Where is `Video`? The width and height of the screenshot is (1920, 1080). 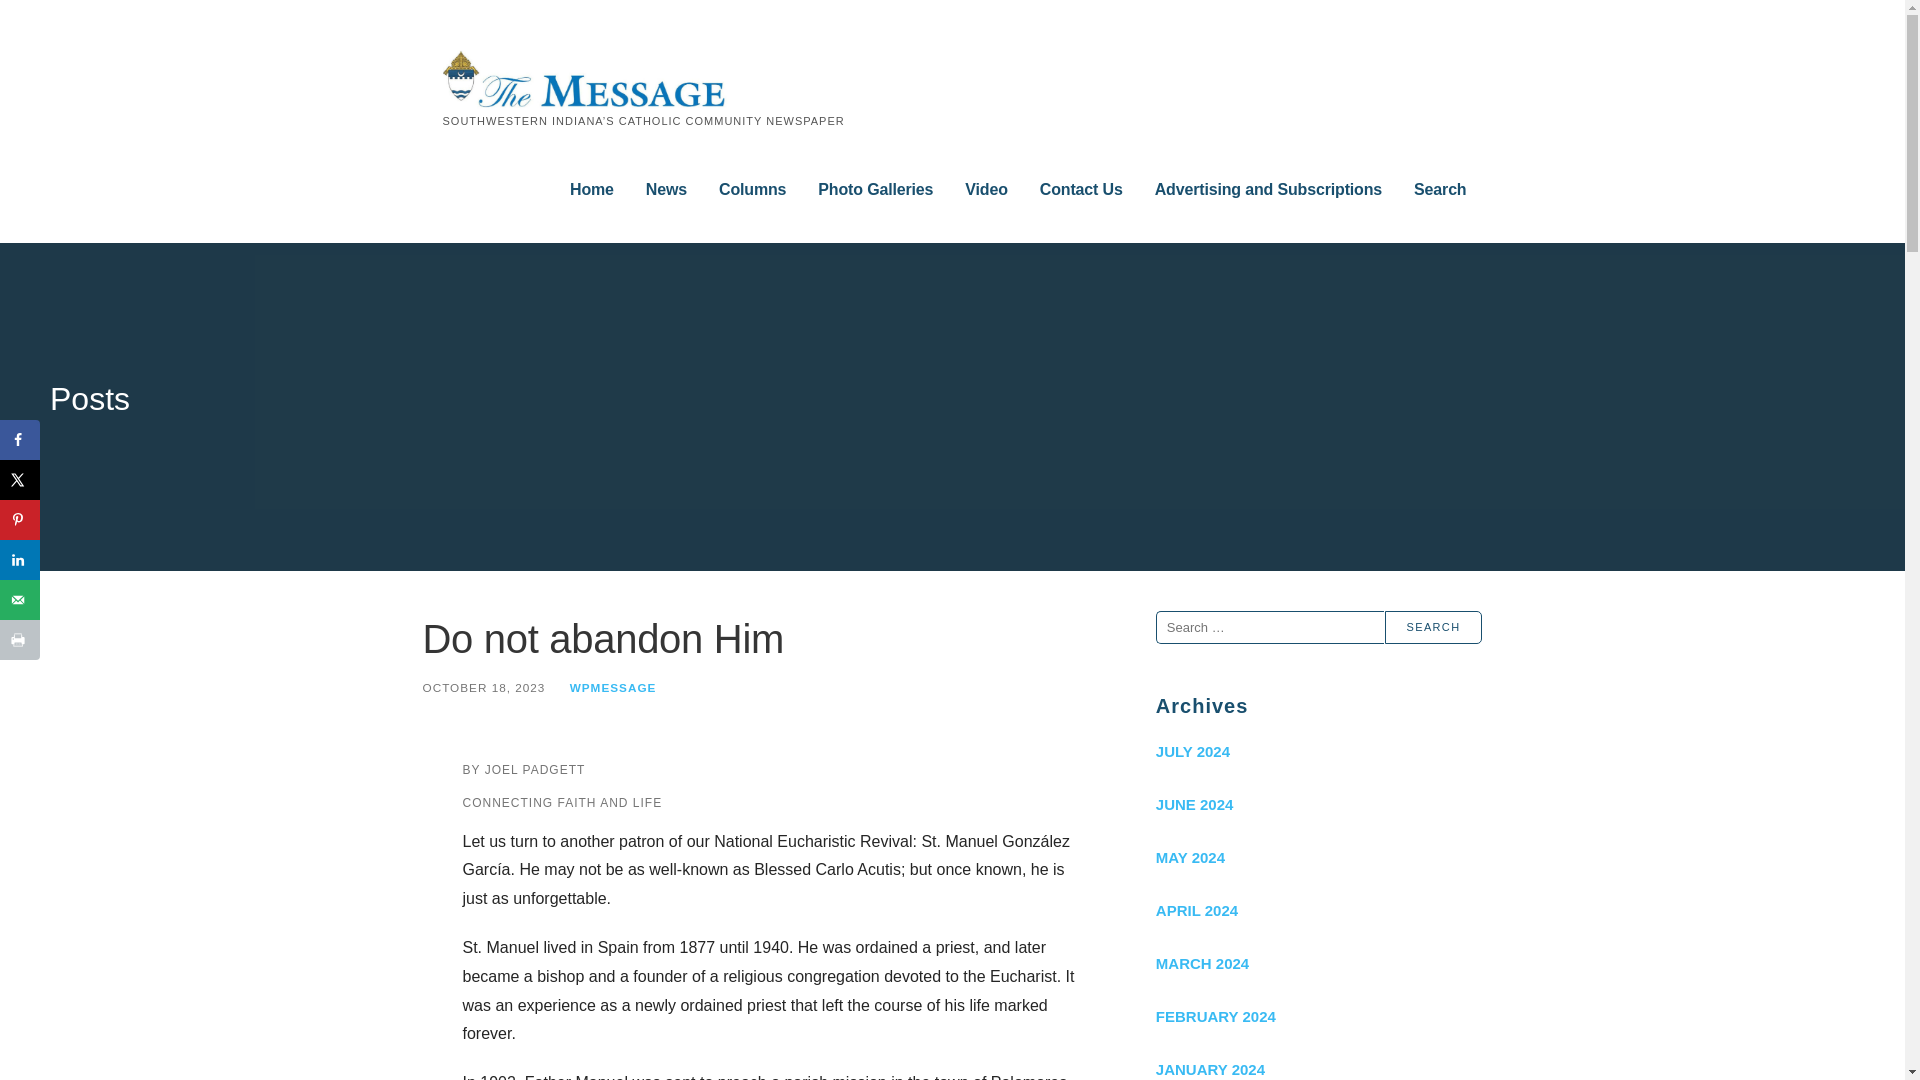 Video is located at coordinates (986, 190).